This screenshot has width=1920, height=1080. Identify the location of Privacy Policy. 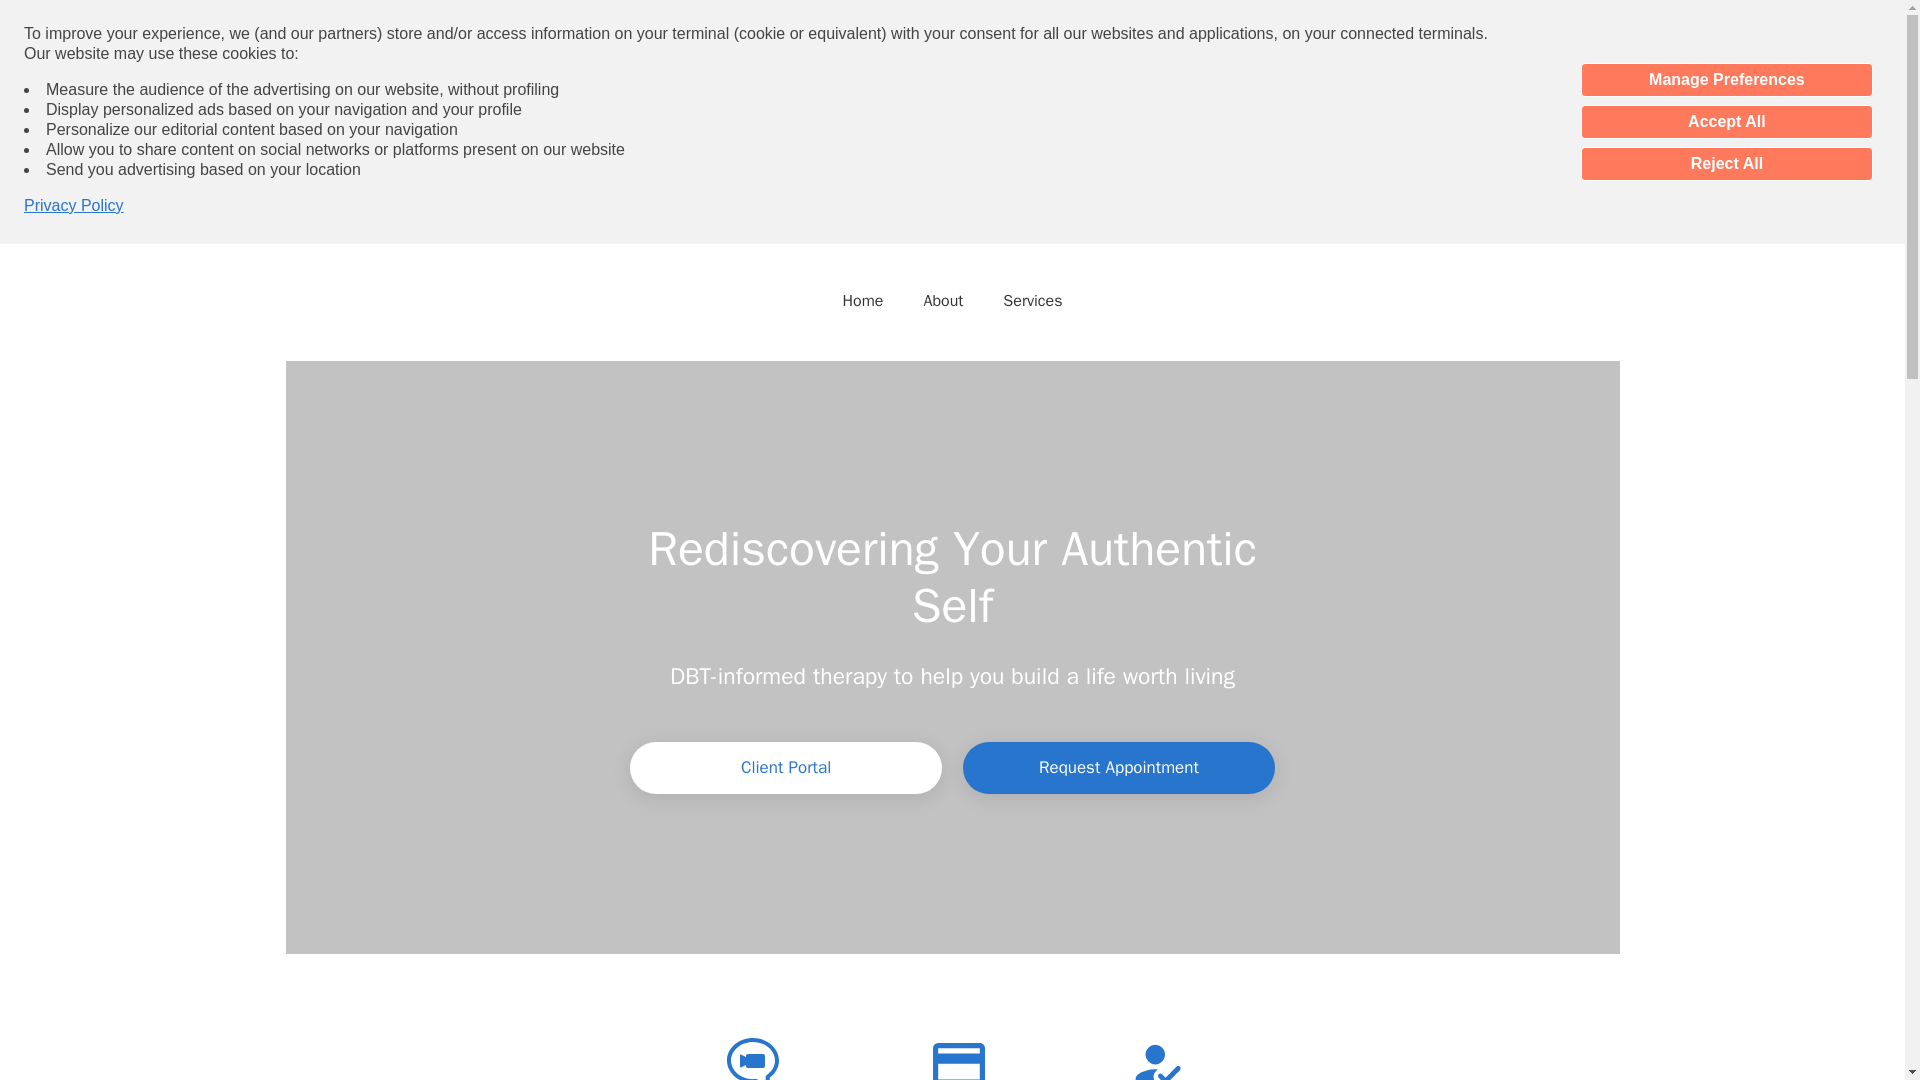
(74, 206).